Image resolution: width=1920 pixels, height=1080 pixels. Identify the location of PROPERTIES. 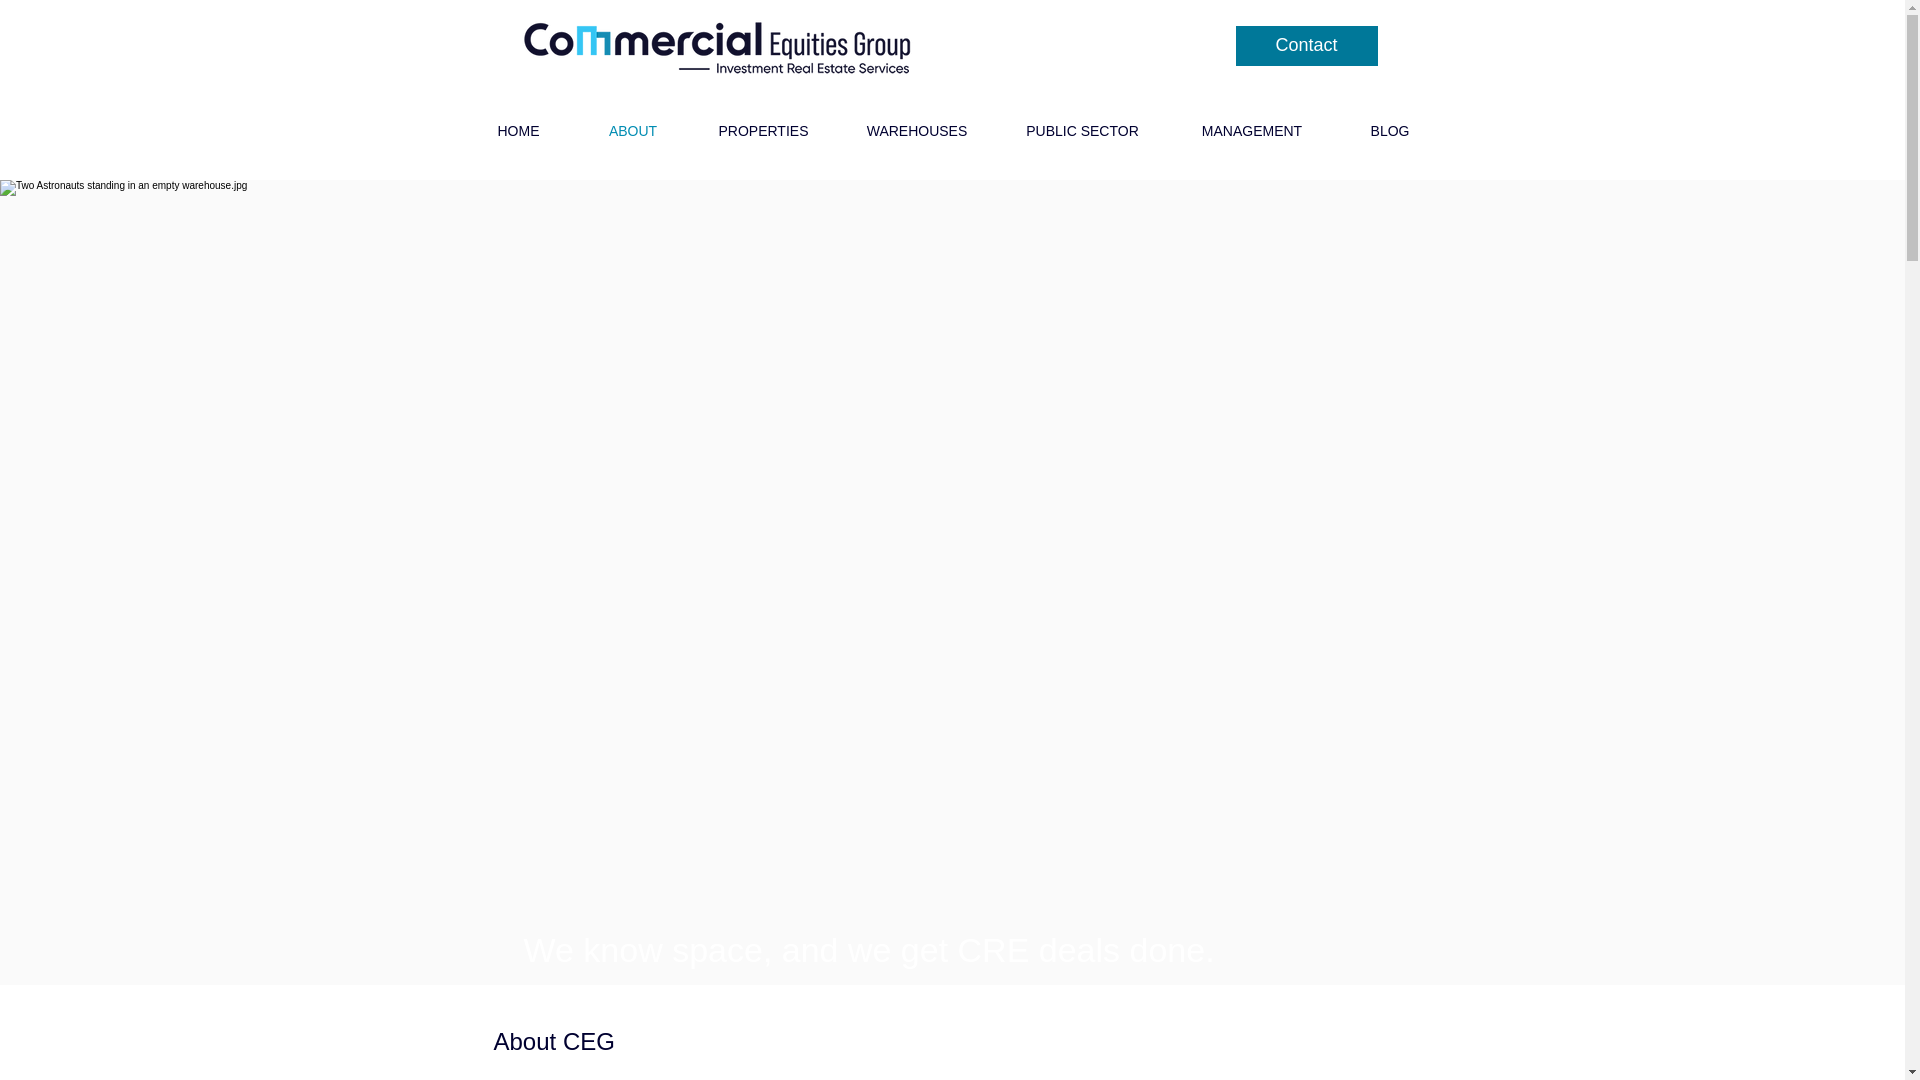
(763, 130).